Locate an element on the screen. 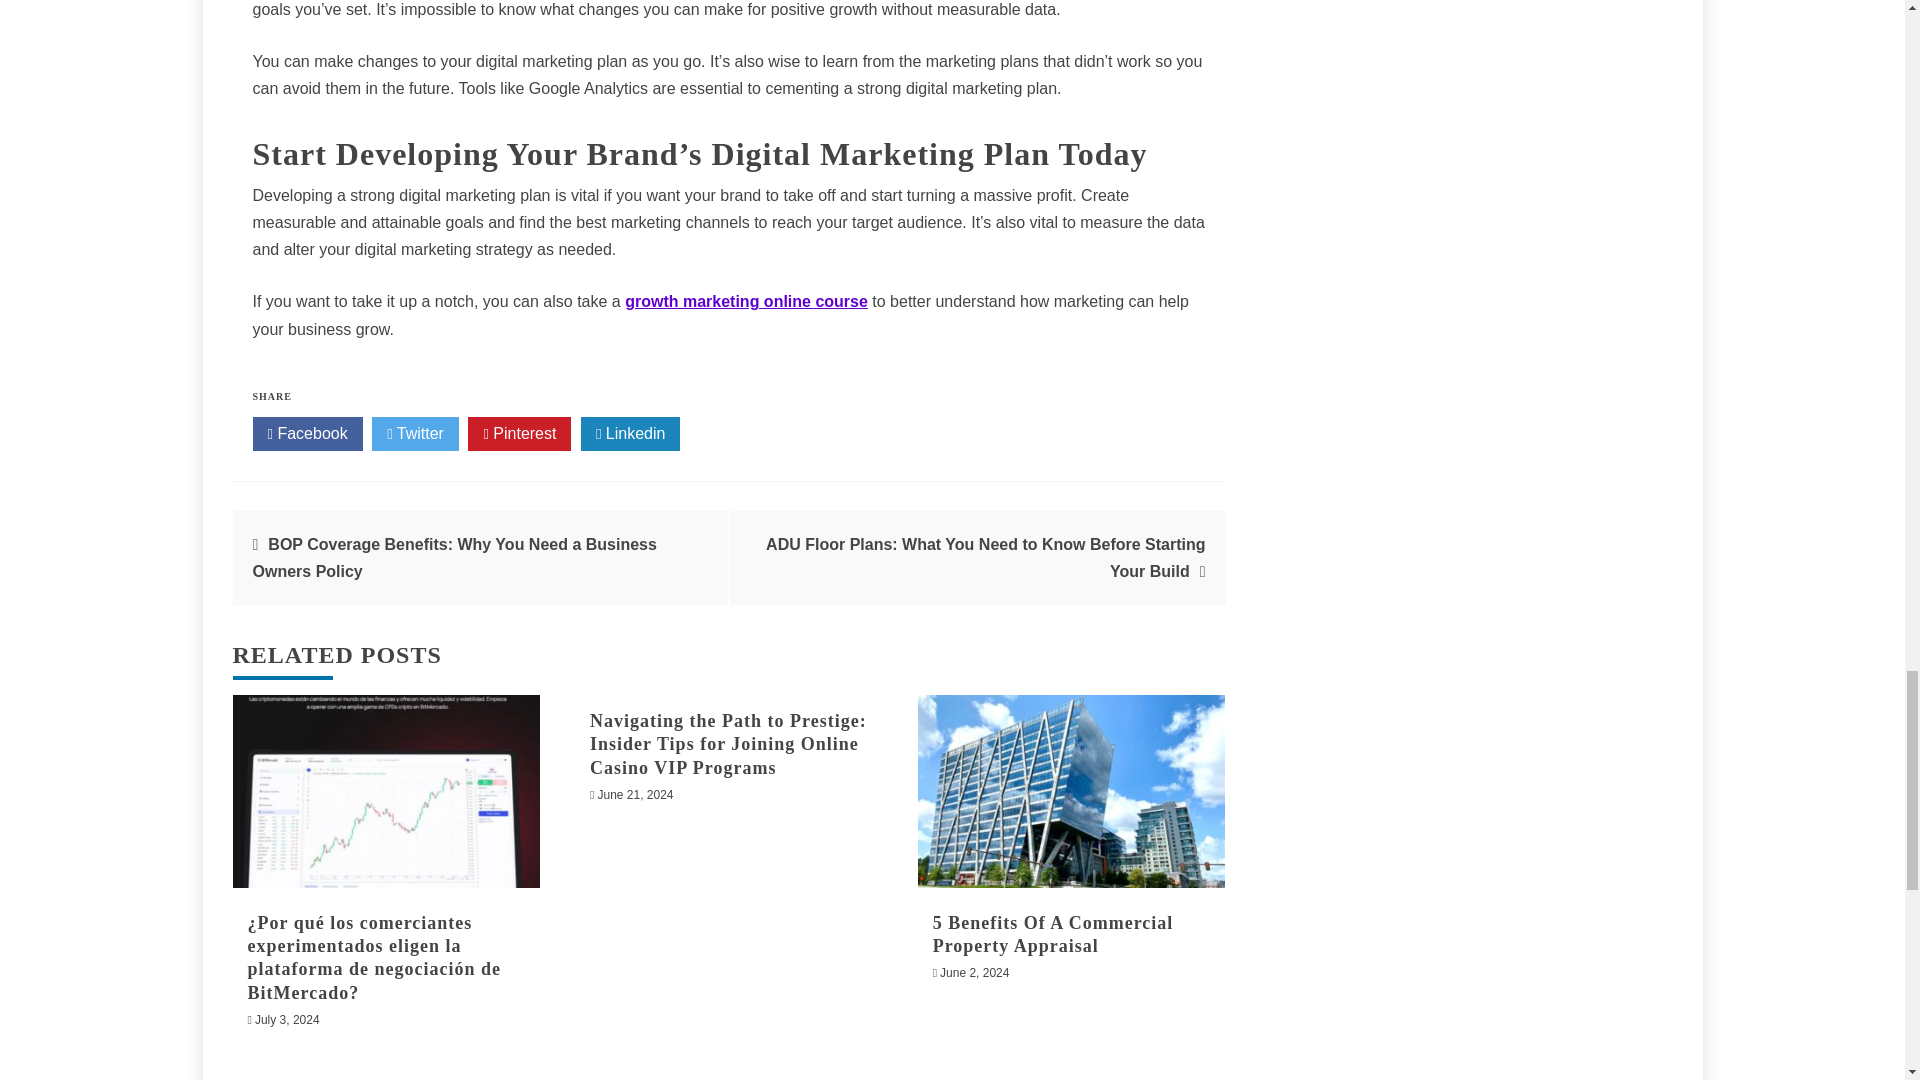  BOP Coverage Benefits: Why You Need a Business Owners Policy is located at coordinates (454, 557).